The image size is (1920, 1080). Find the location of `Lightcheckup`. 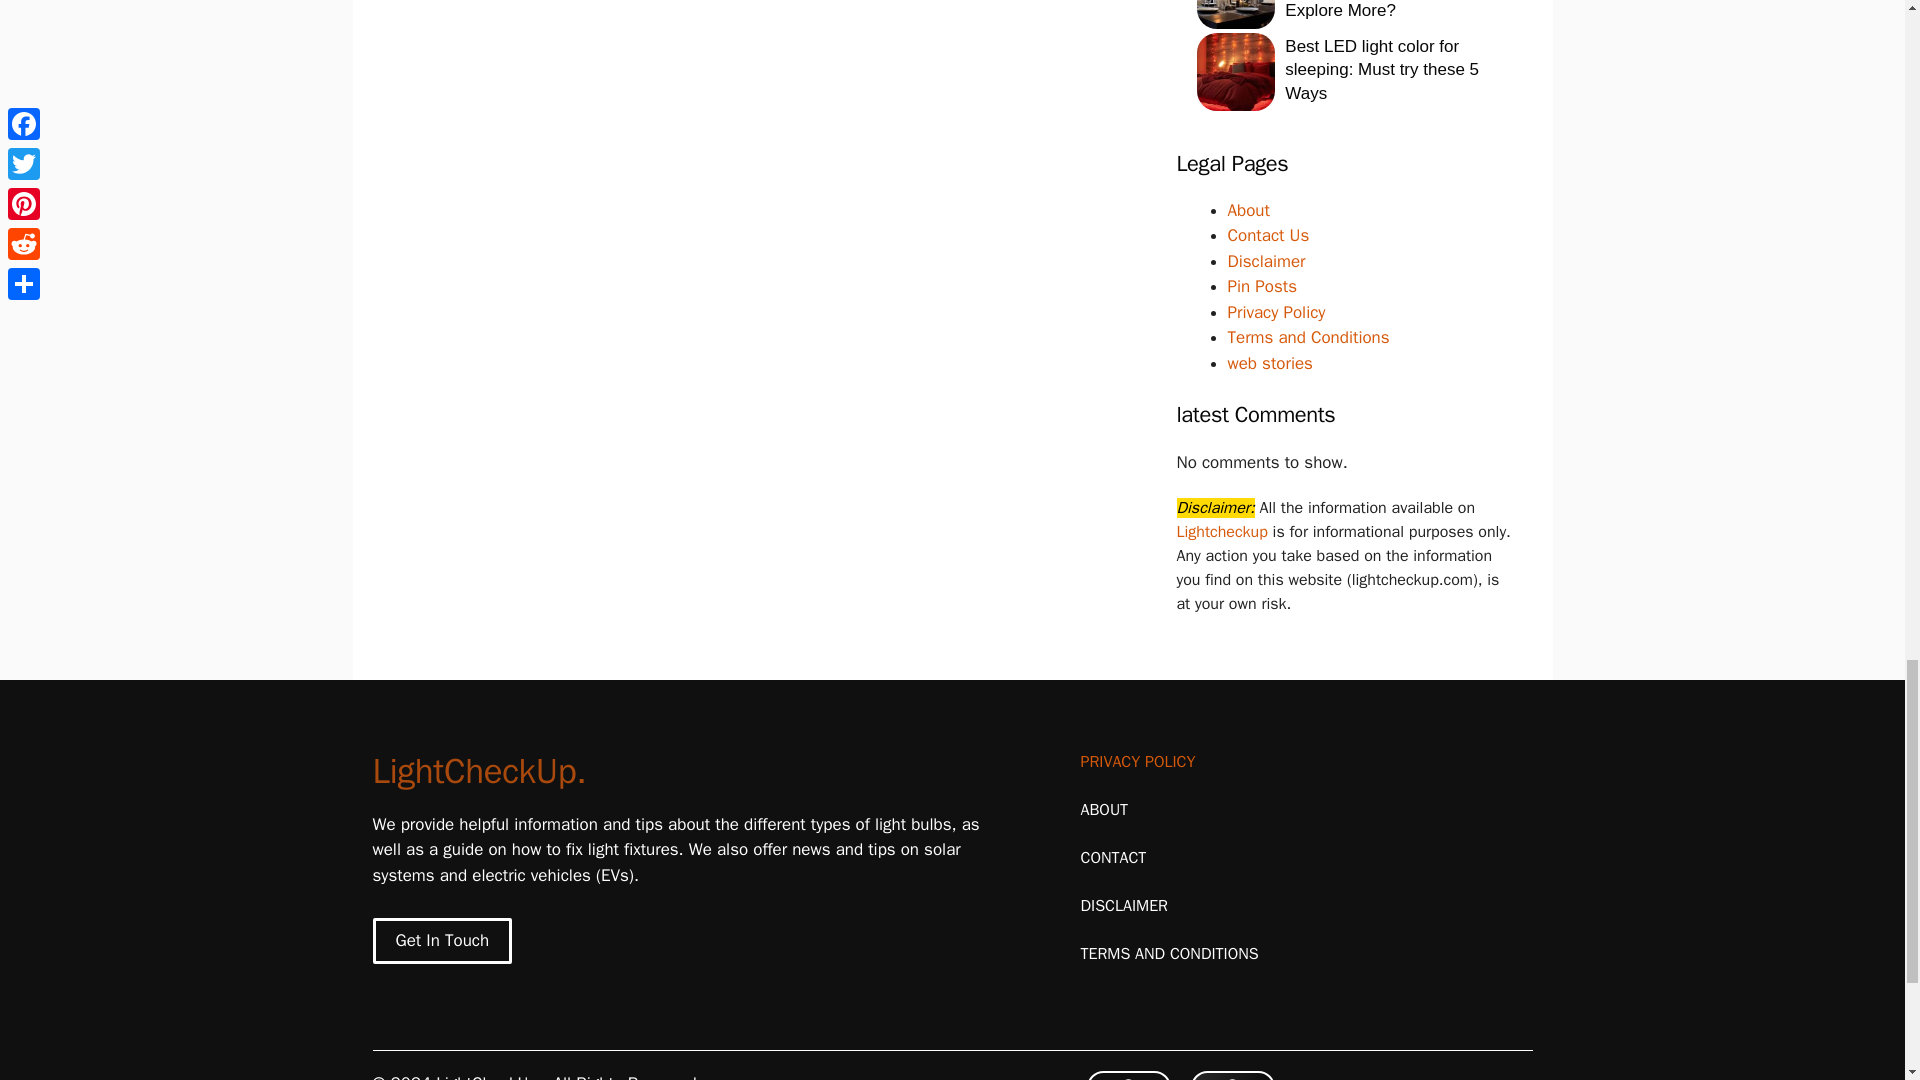

Lightcheckup is located at coordinates (1223, 532).